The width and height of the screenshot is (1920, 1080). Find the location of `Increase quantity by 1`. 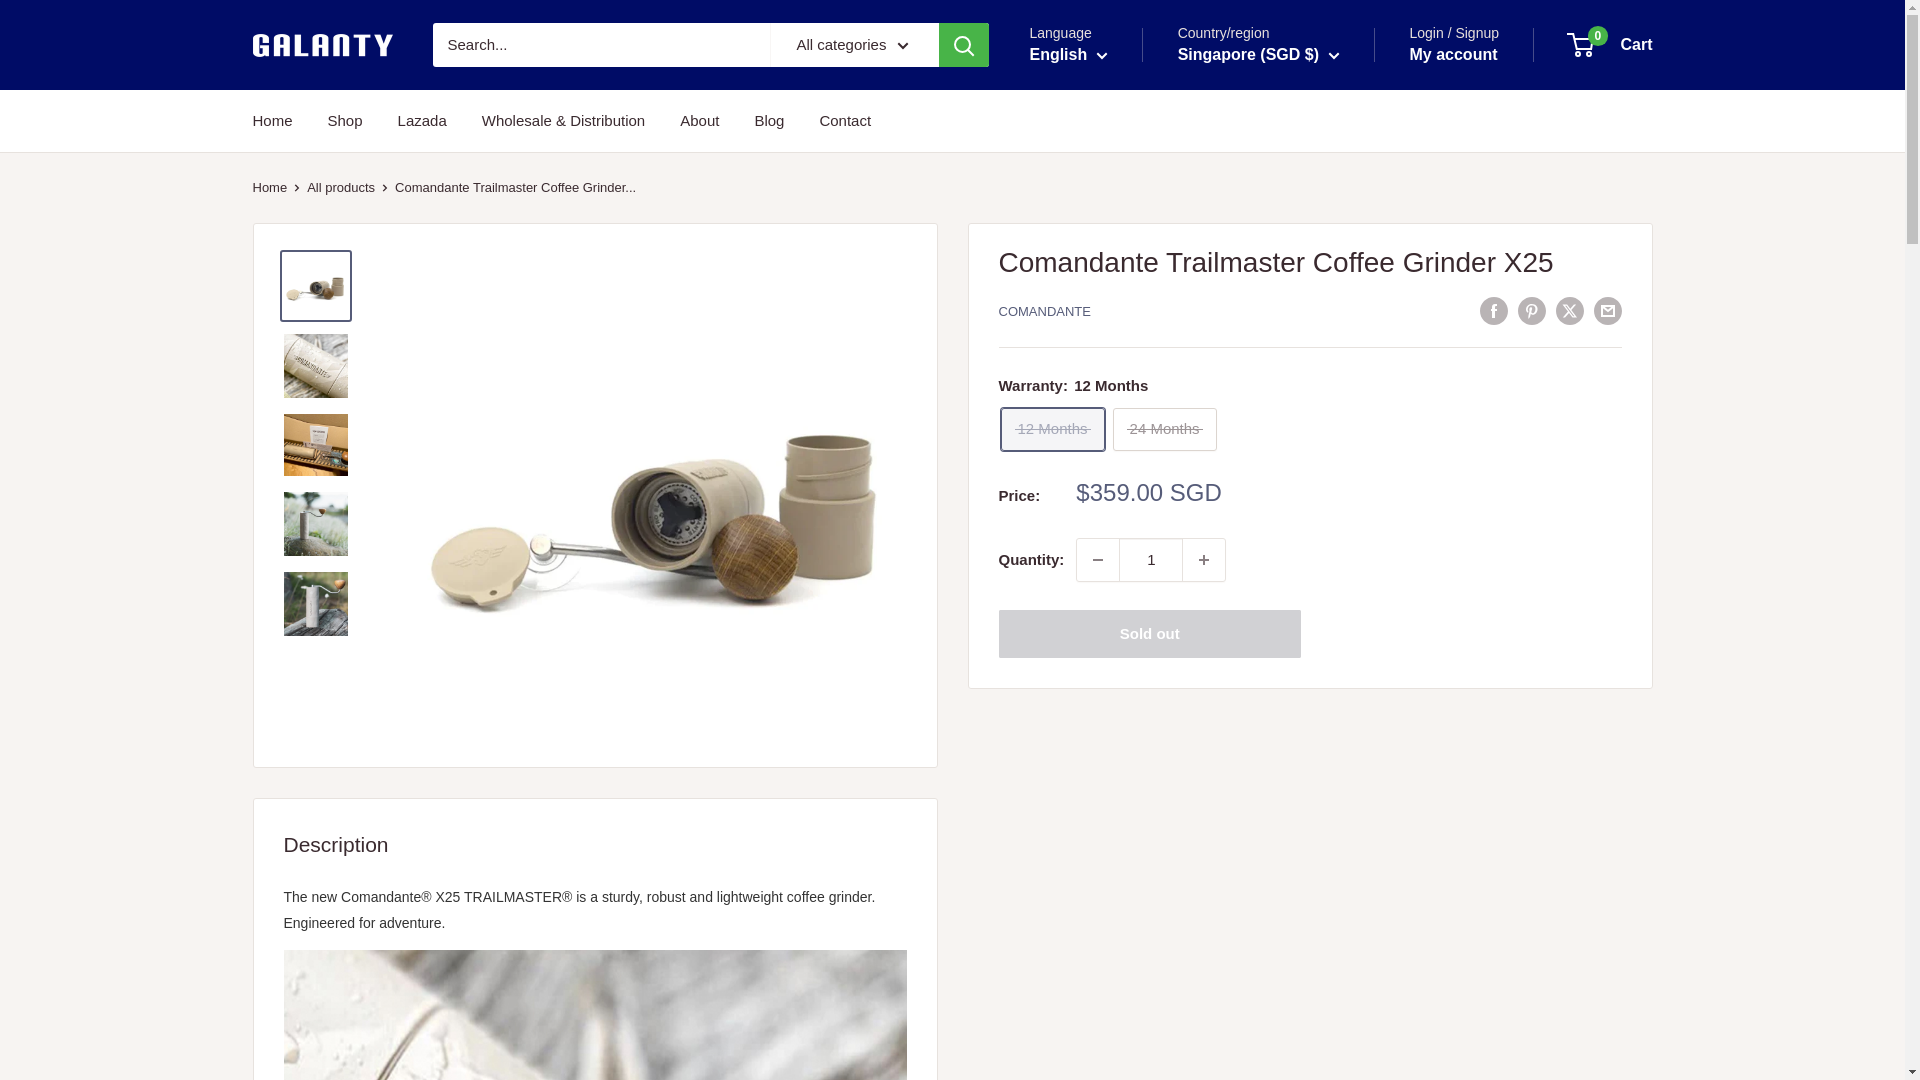

Increase quantity by 1 is located at coordinates (1203, 560).